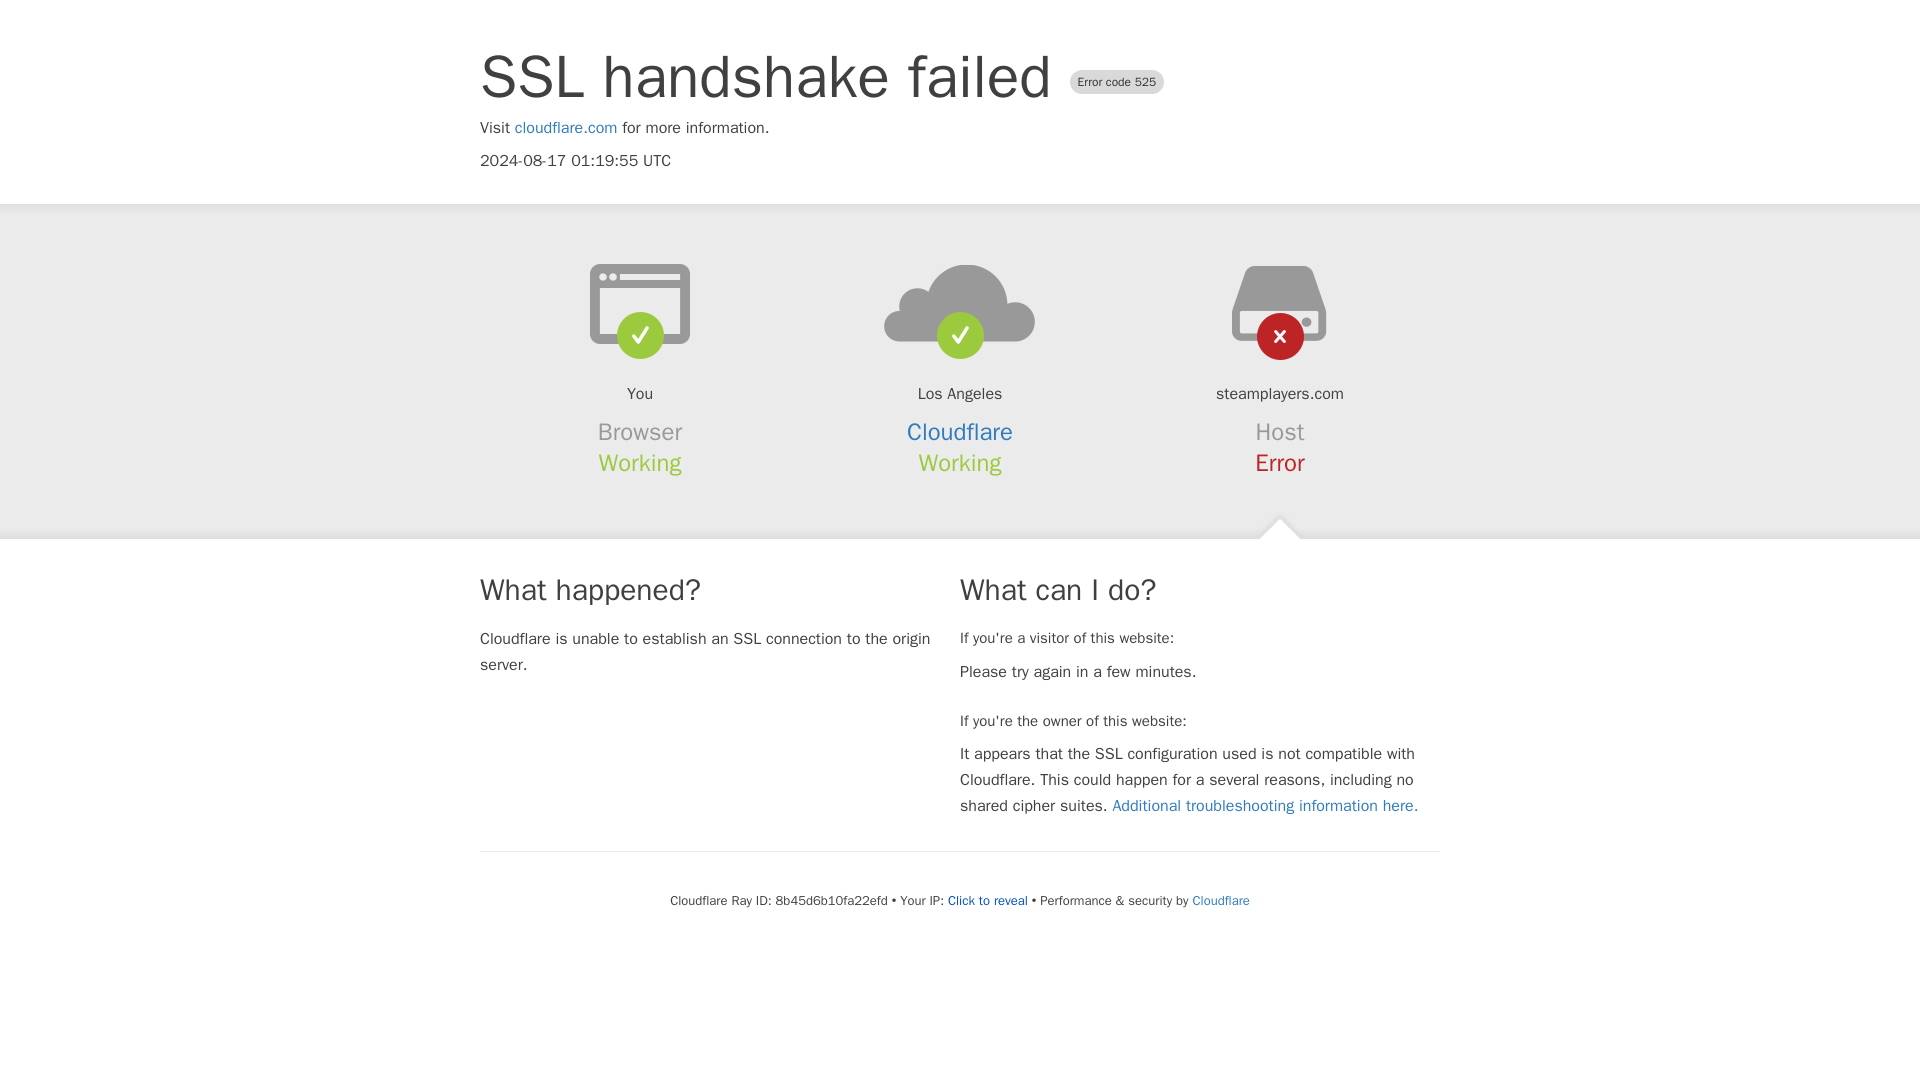 The image size is (1920, 1080). What do you see at coordinates (1220, 900) in the screenshot?
I see `Cloudflare` at bounding box center [1220, 900].